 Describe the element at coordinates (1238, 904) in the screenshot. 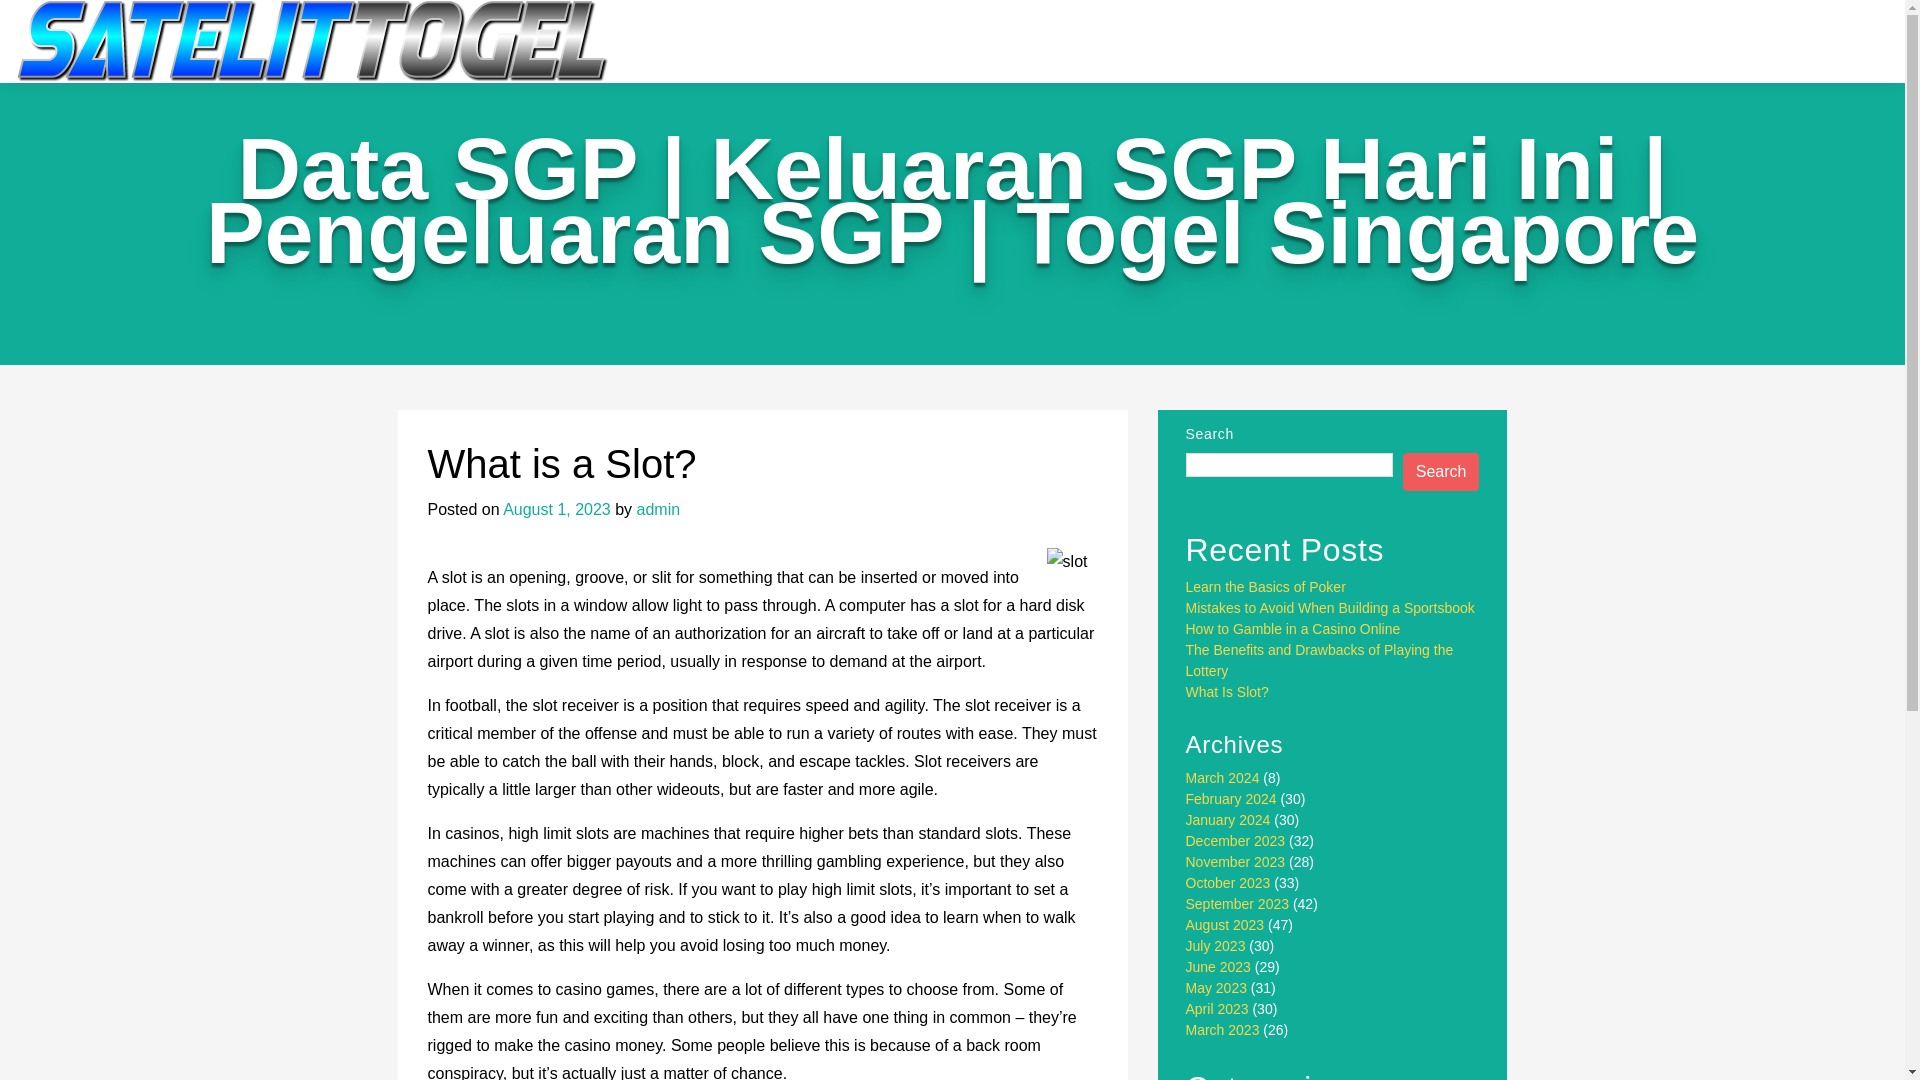

I see `September 2023` at that location.